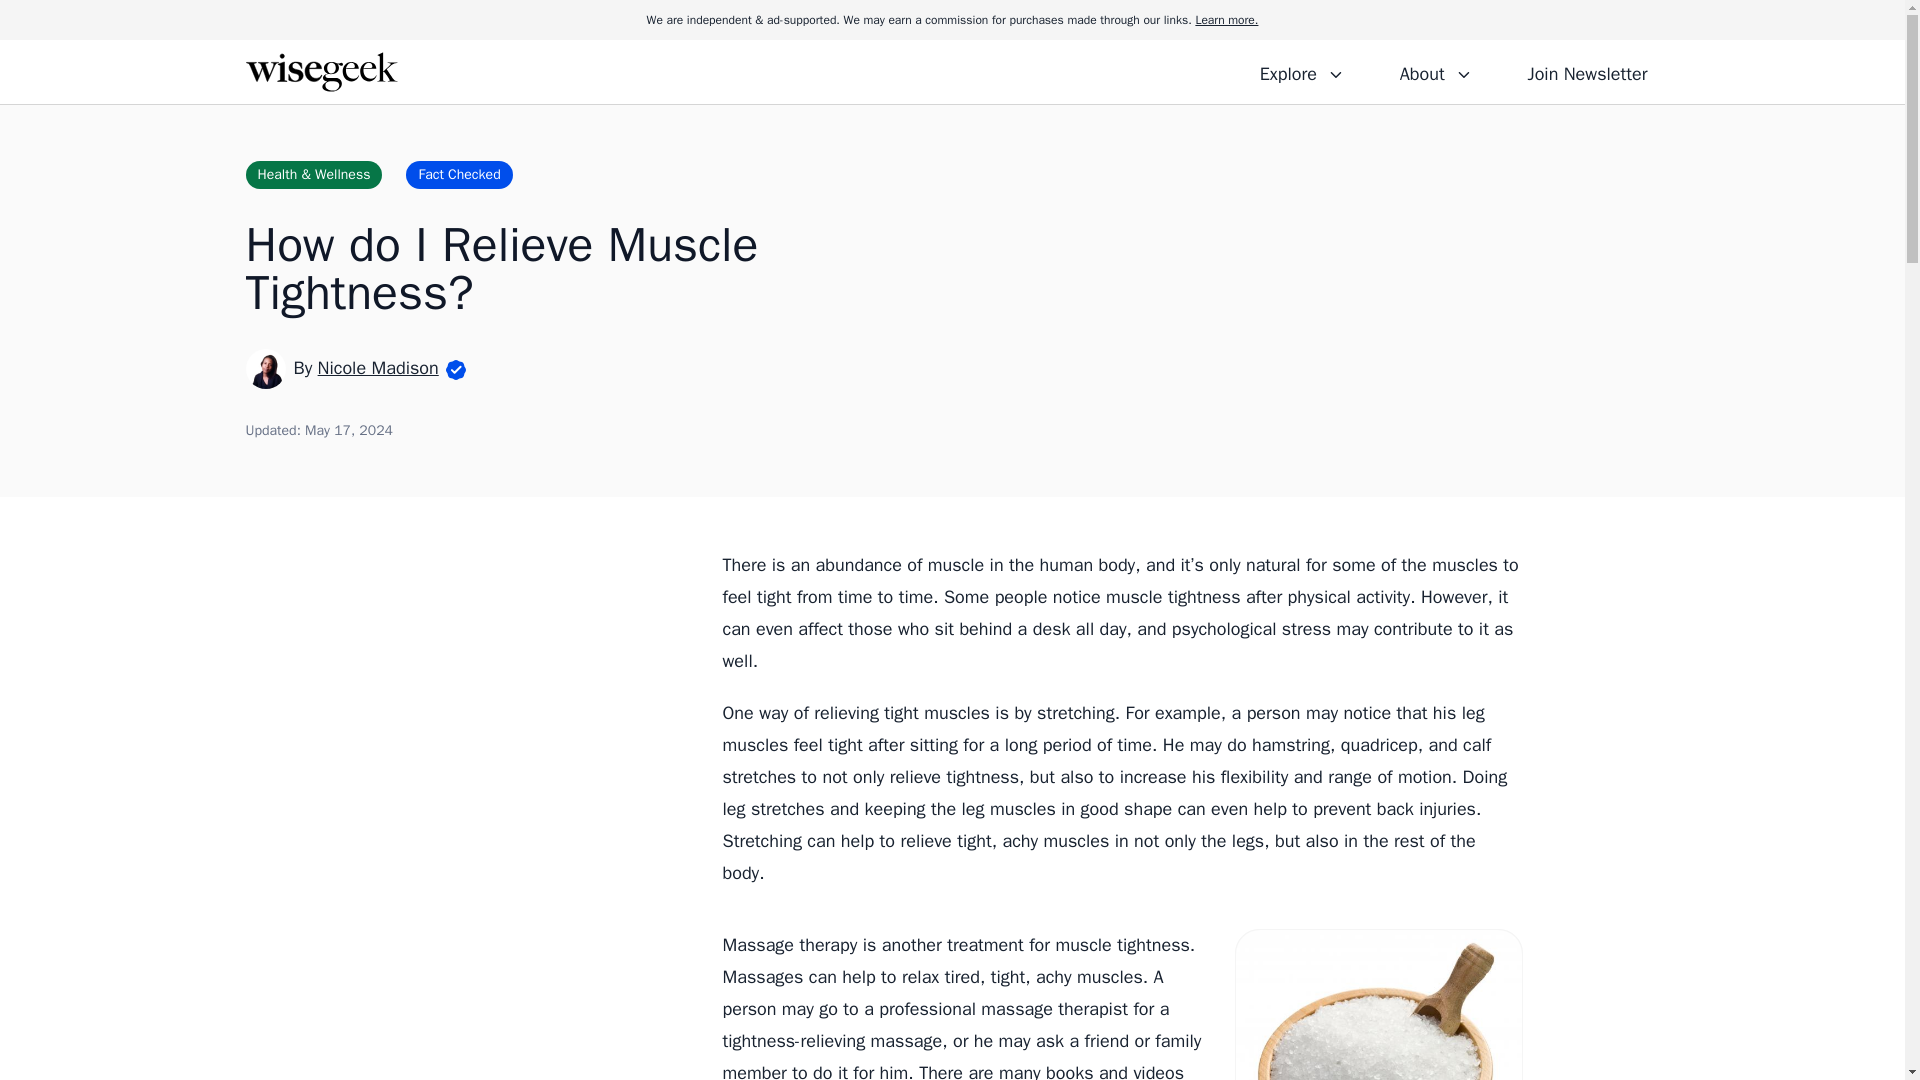 Image resolution: width=1920 pixels, height=1080 pixels. What do you see at coordinates (1226, 20) in the screenshot?
I see `Learn more.` at bounding box center [1226, 20].